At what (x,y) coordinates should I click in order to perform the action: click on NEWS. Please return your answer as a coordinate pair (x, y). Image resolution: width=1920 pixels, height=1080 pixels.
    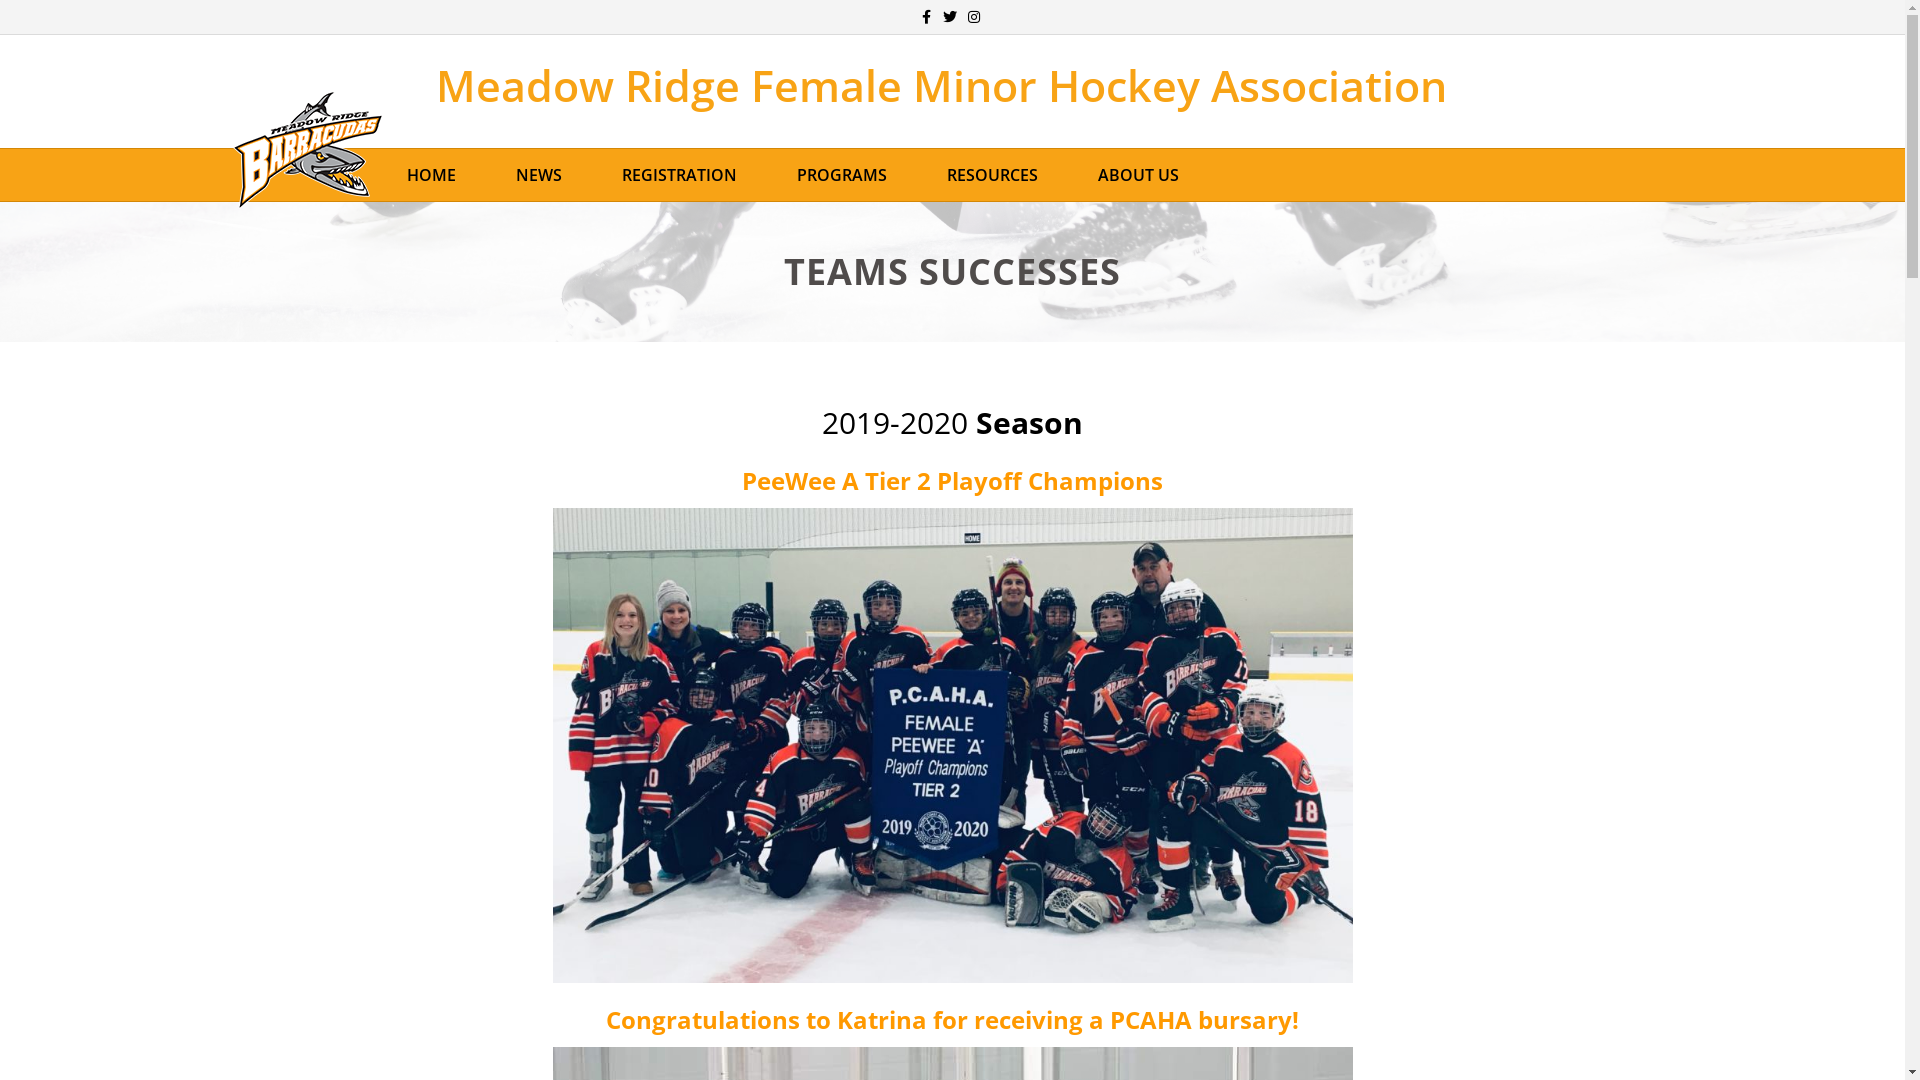
    Looking at the image, I should click on (539, 175).